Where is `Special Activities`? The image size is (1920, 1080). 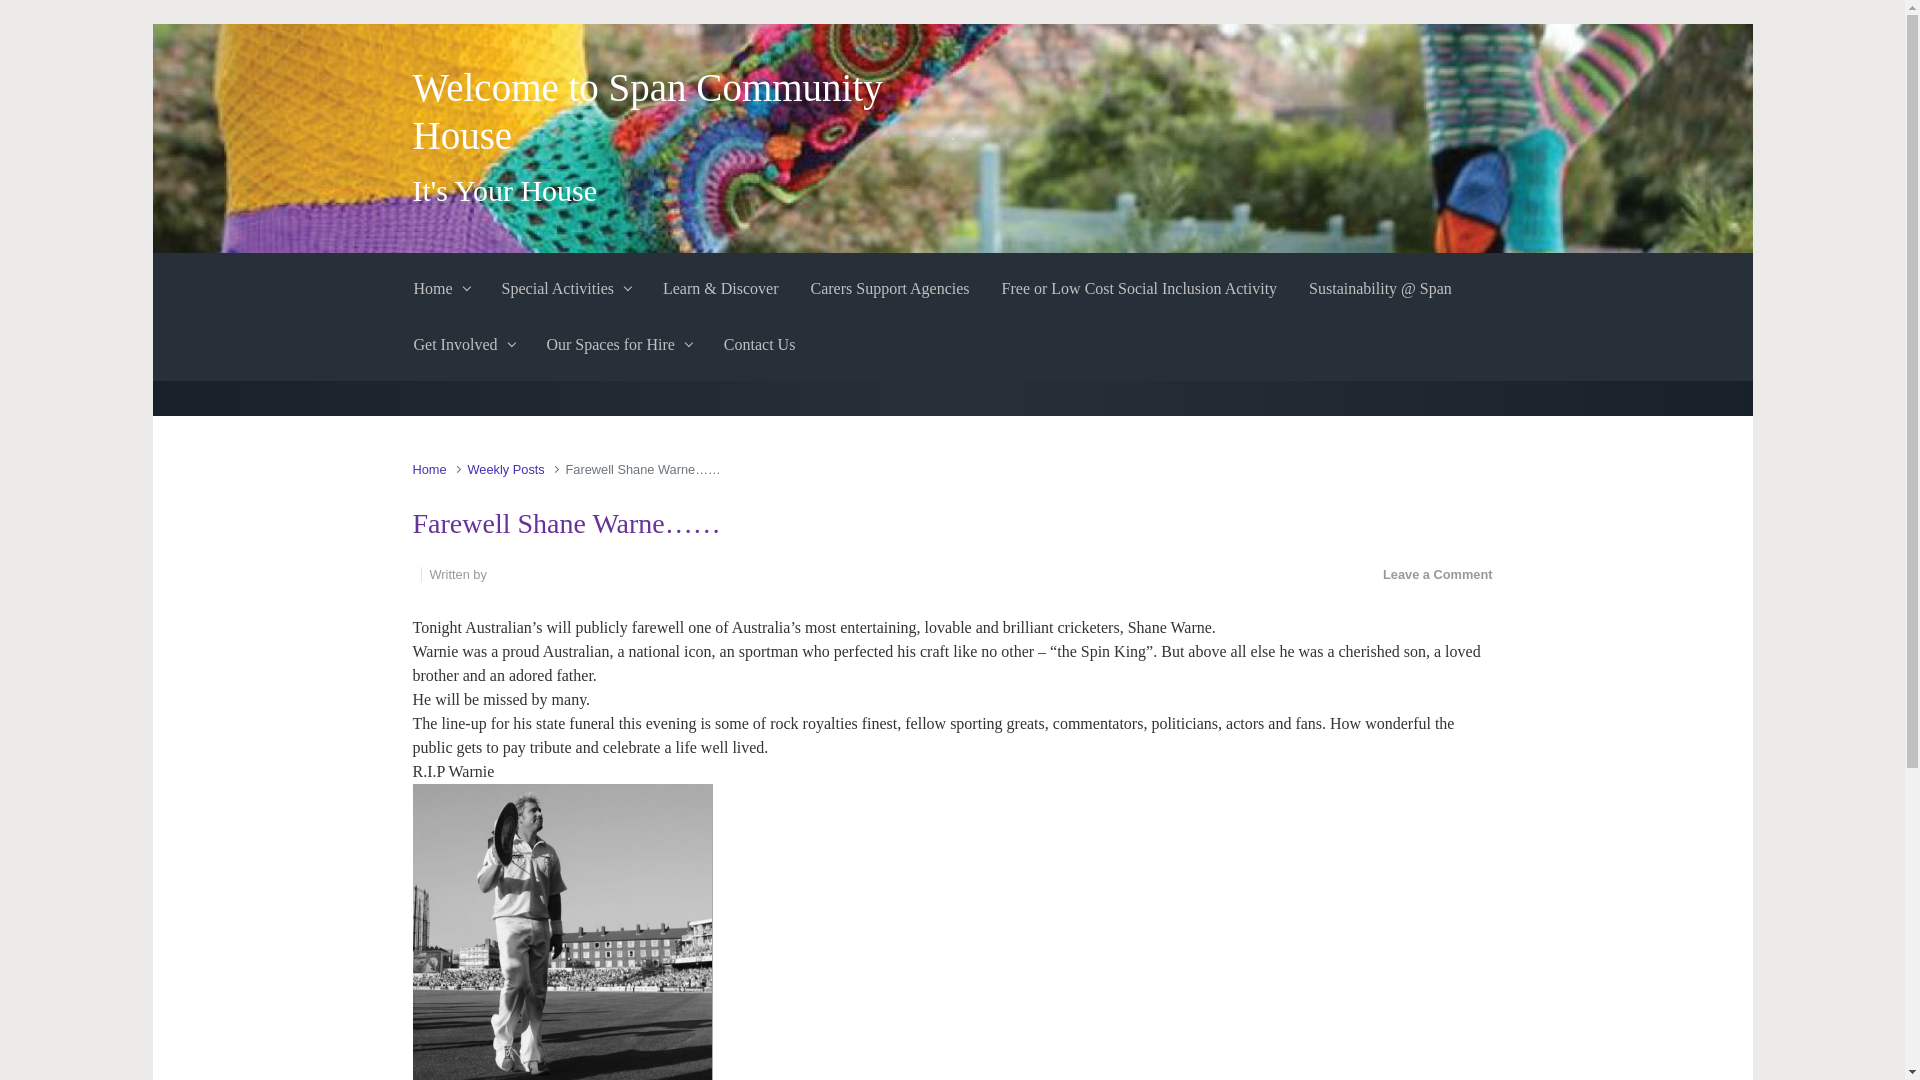
Special Activities is located at coordinates (566, 289).